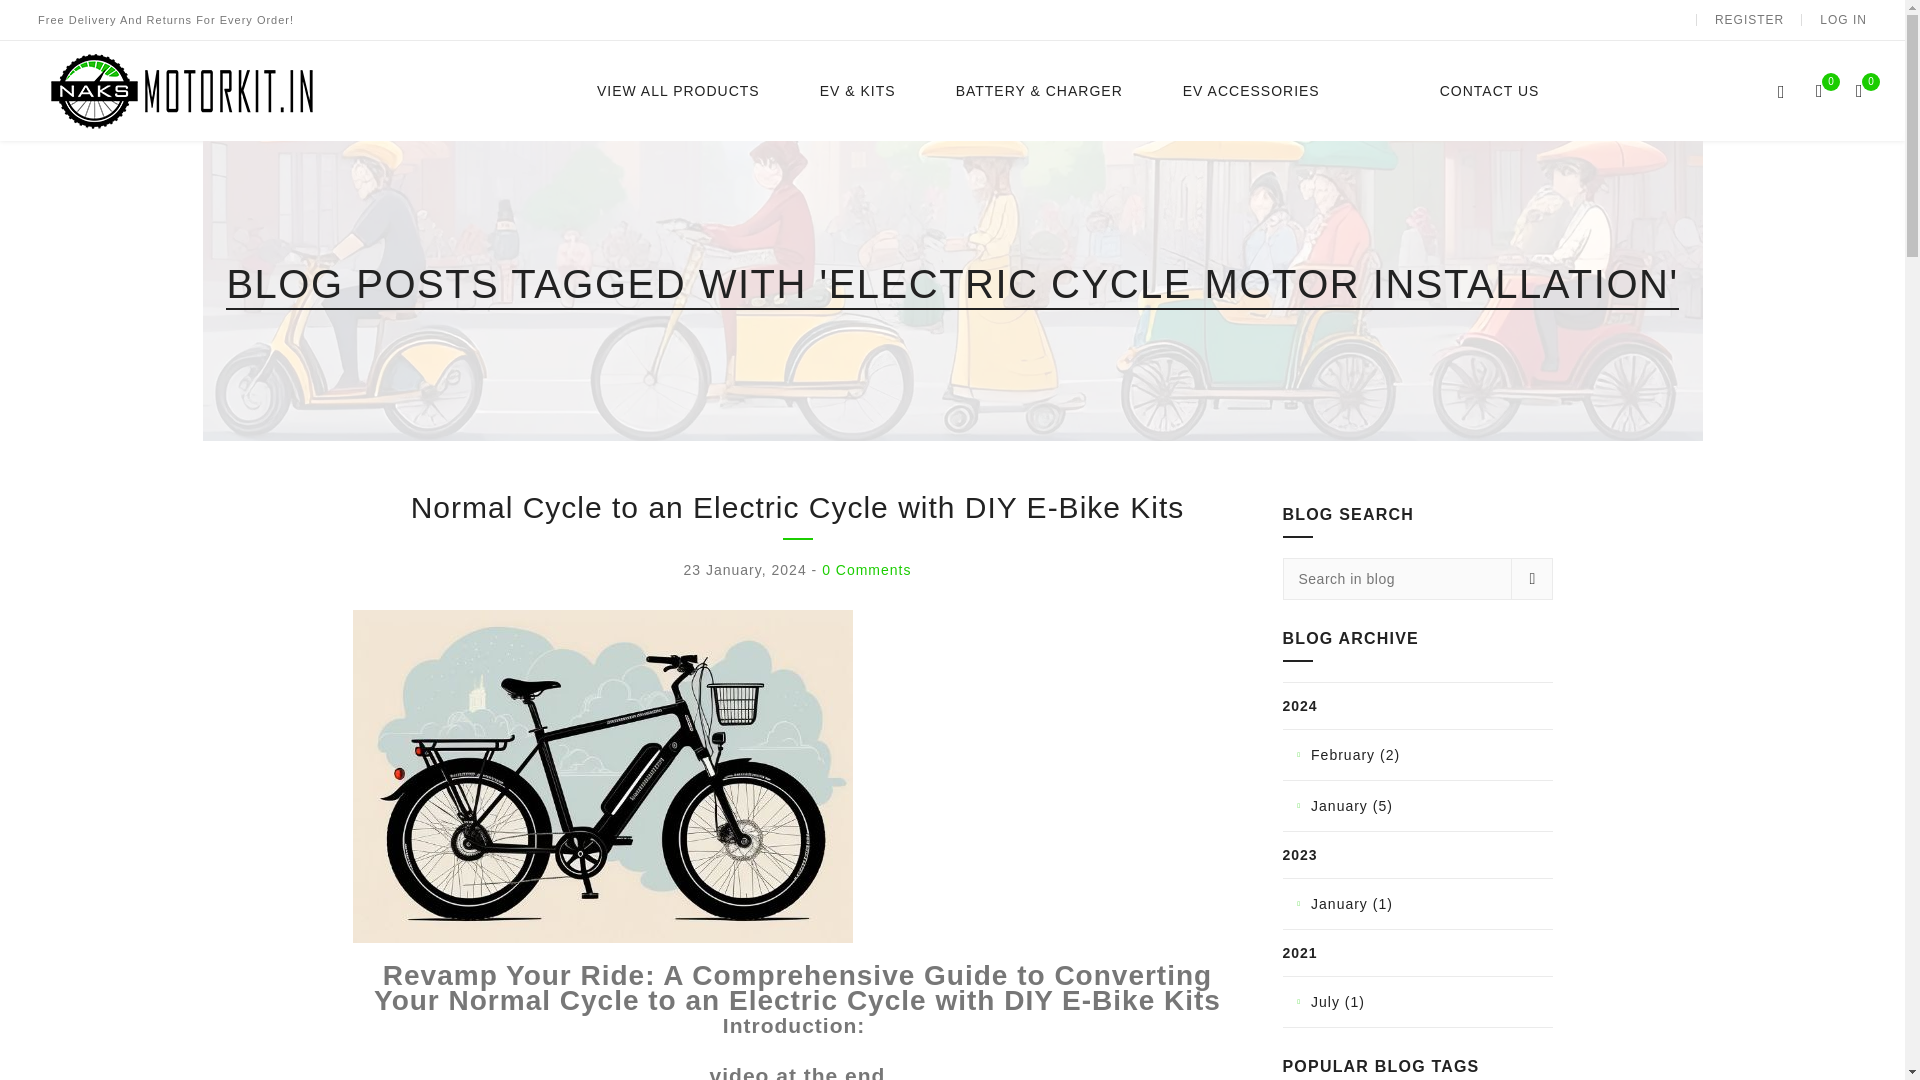  Describe the element at coordinates (602, 776) in the screenshot. I see `Normal Cycle to an Electric Cycle with DIY E-Bike Kits` at that location.